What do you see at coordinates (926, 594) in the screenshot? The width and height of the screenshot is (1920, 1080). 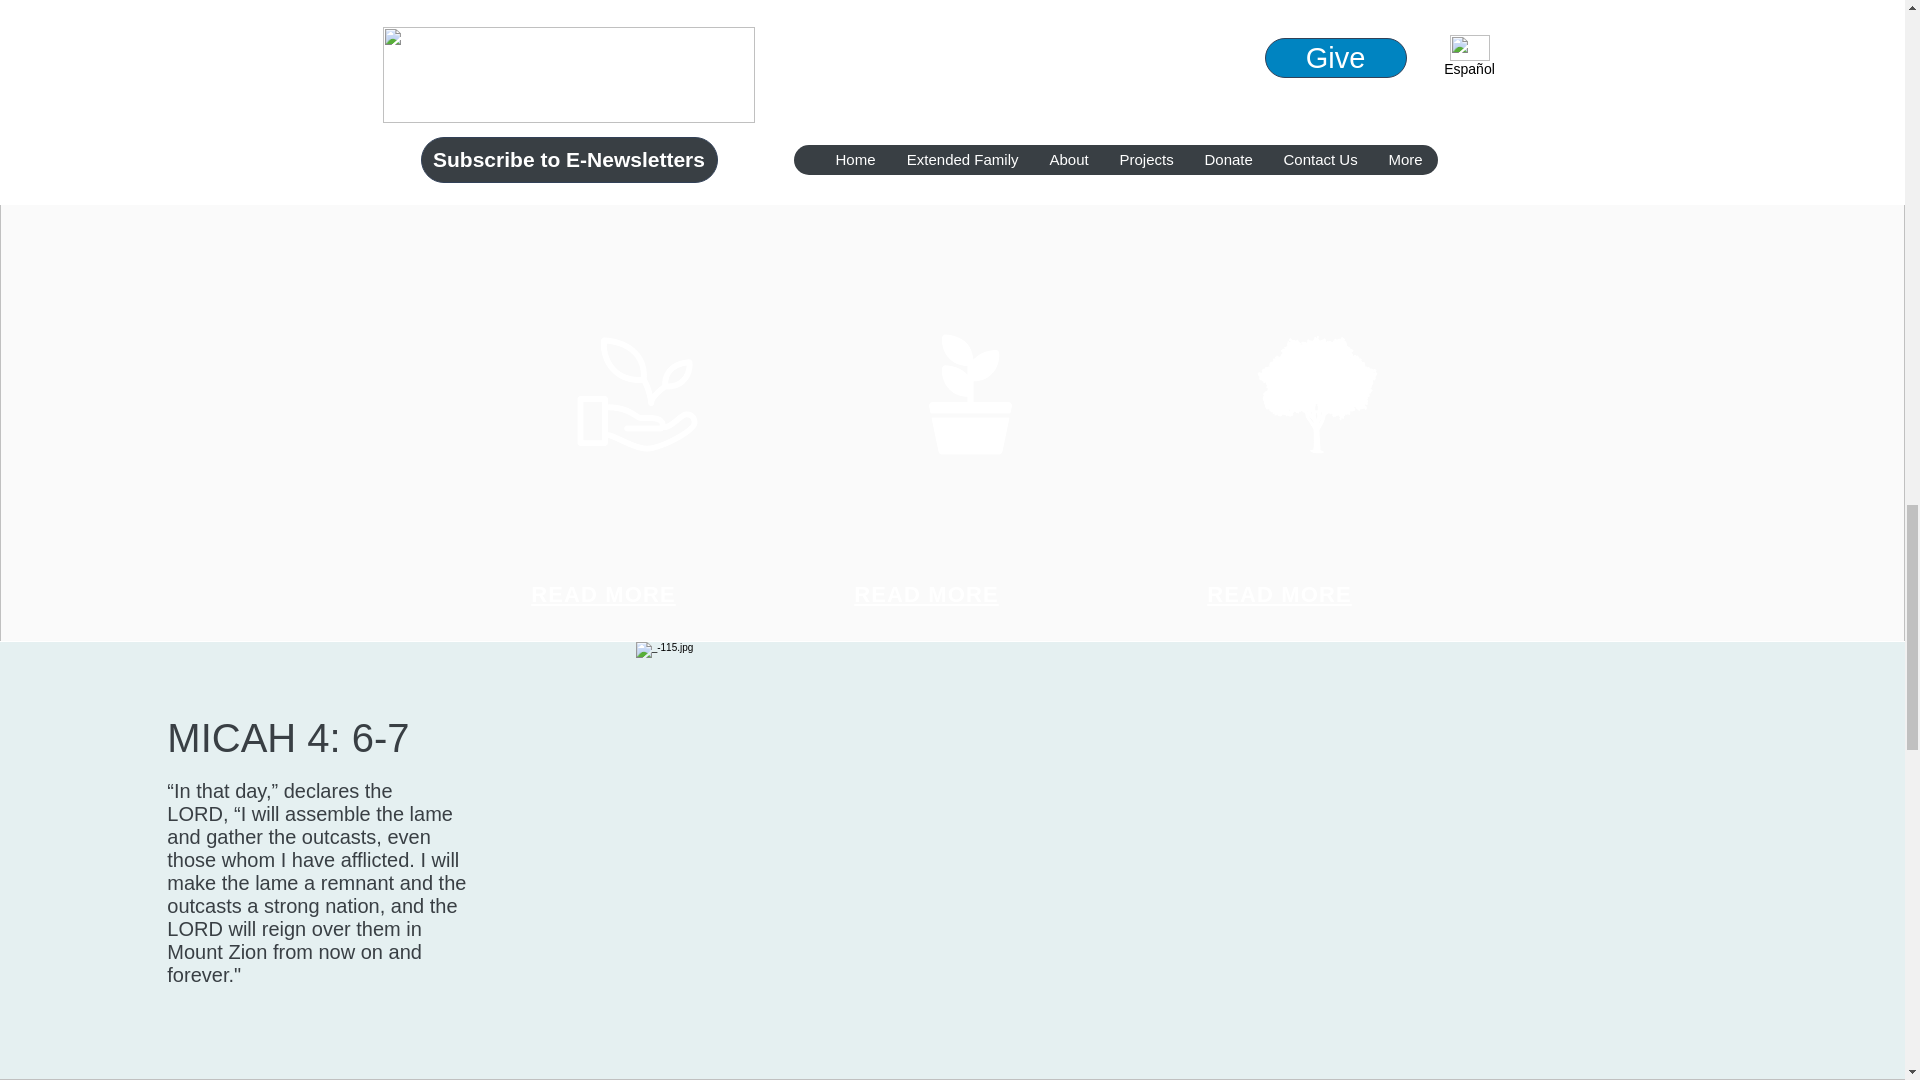 I see `READ MORE` at bounding box center [926, 594].